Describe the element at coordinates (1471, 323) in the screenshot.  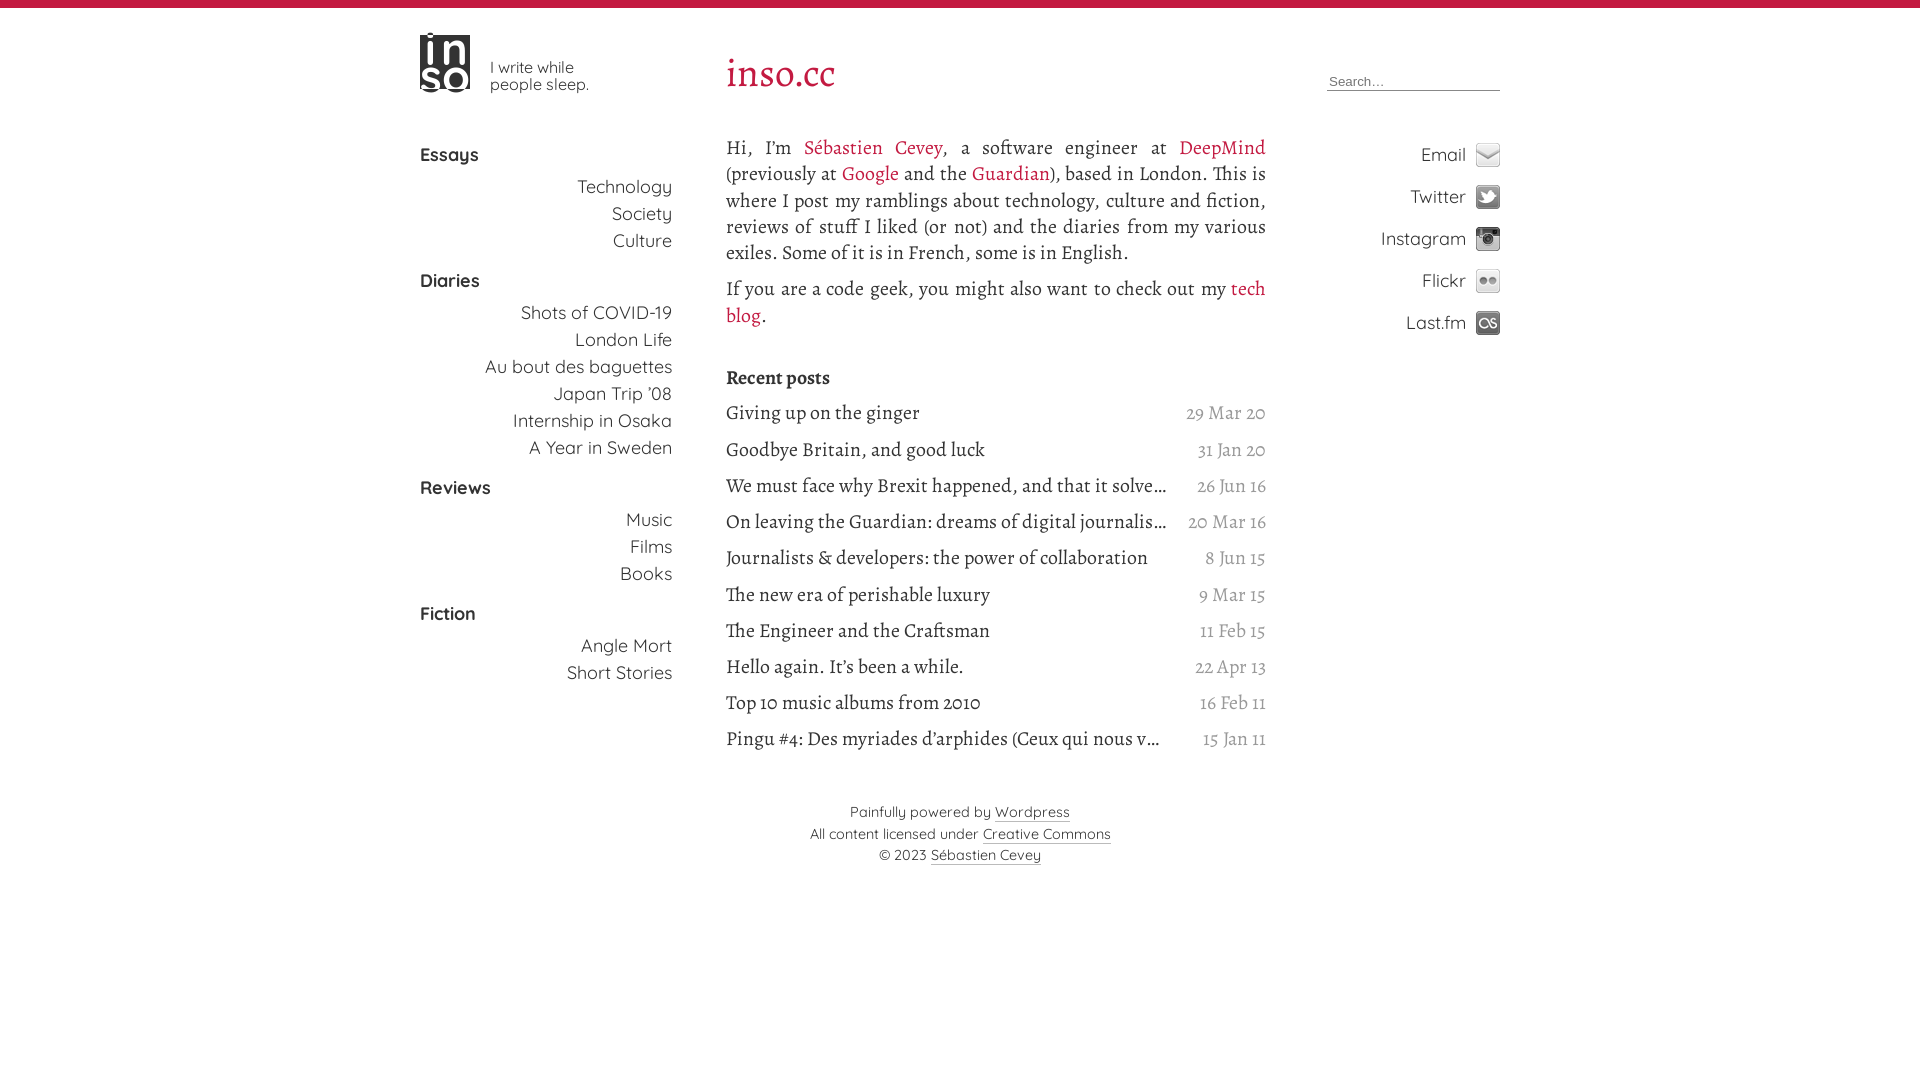
I see `Last.fm` at that location.